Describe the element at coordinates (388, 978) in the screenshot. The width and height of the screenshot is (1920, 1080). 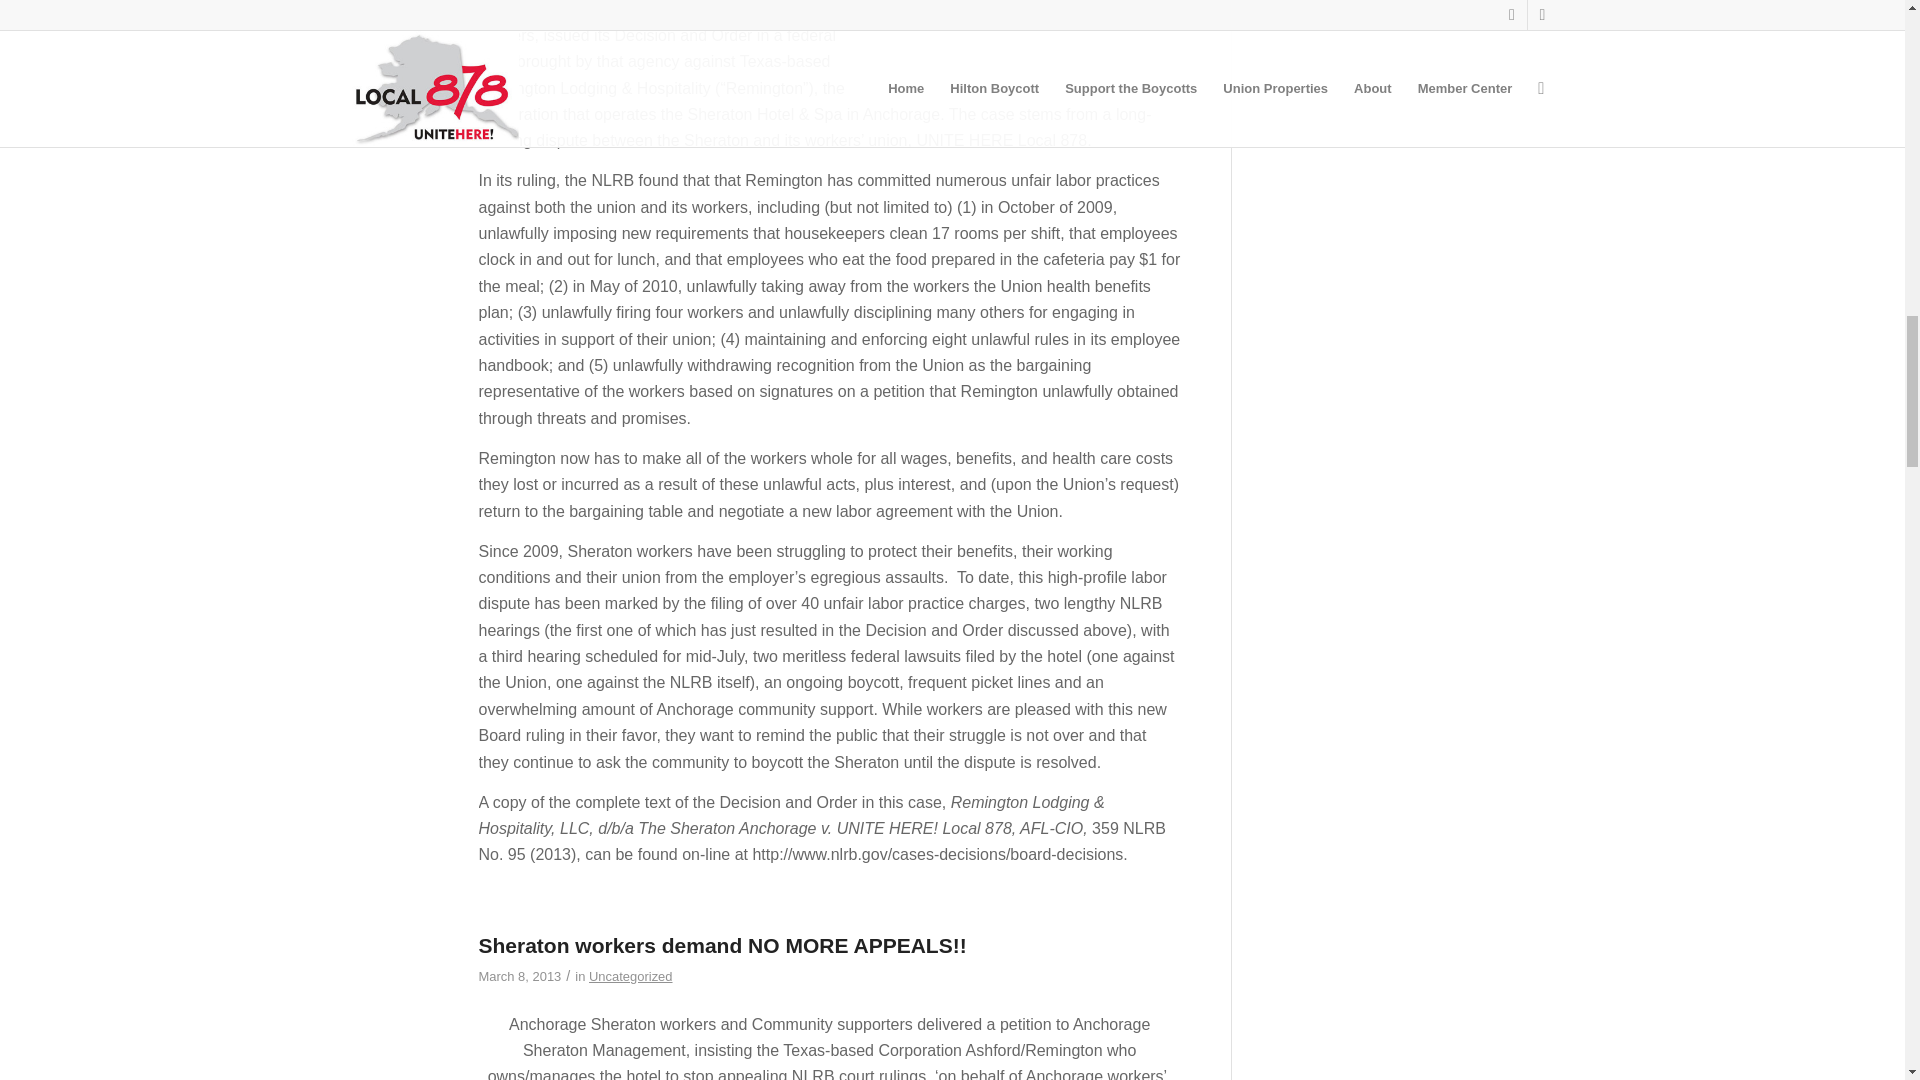
I see `Sheraton workers demand NO MORE APPEALS!!` at that location.